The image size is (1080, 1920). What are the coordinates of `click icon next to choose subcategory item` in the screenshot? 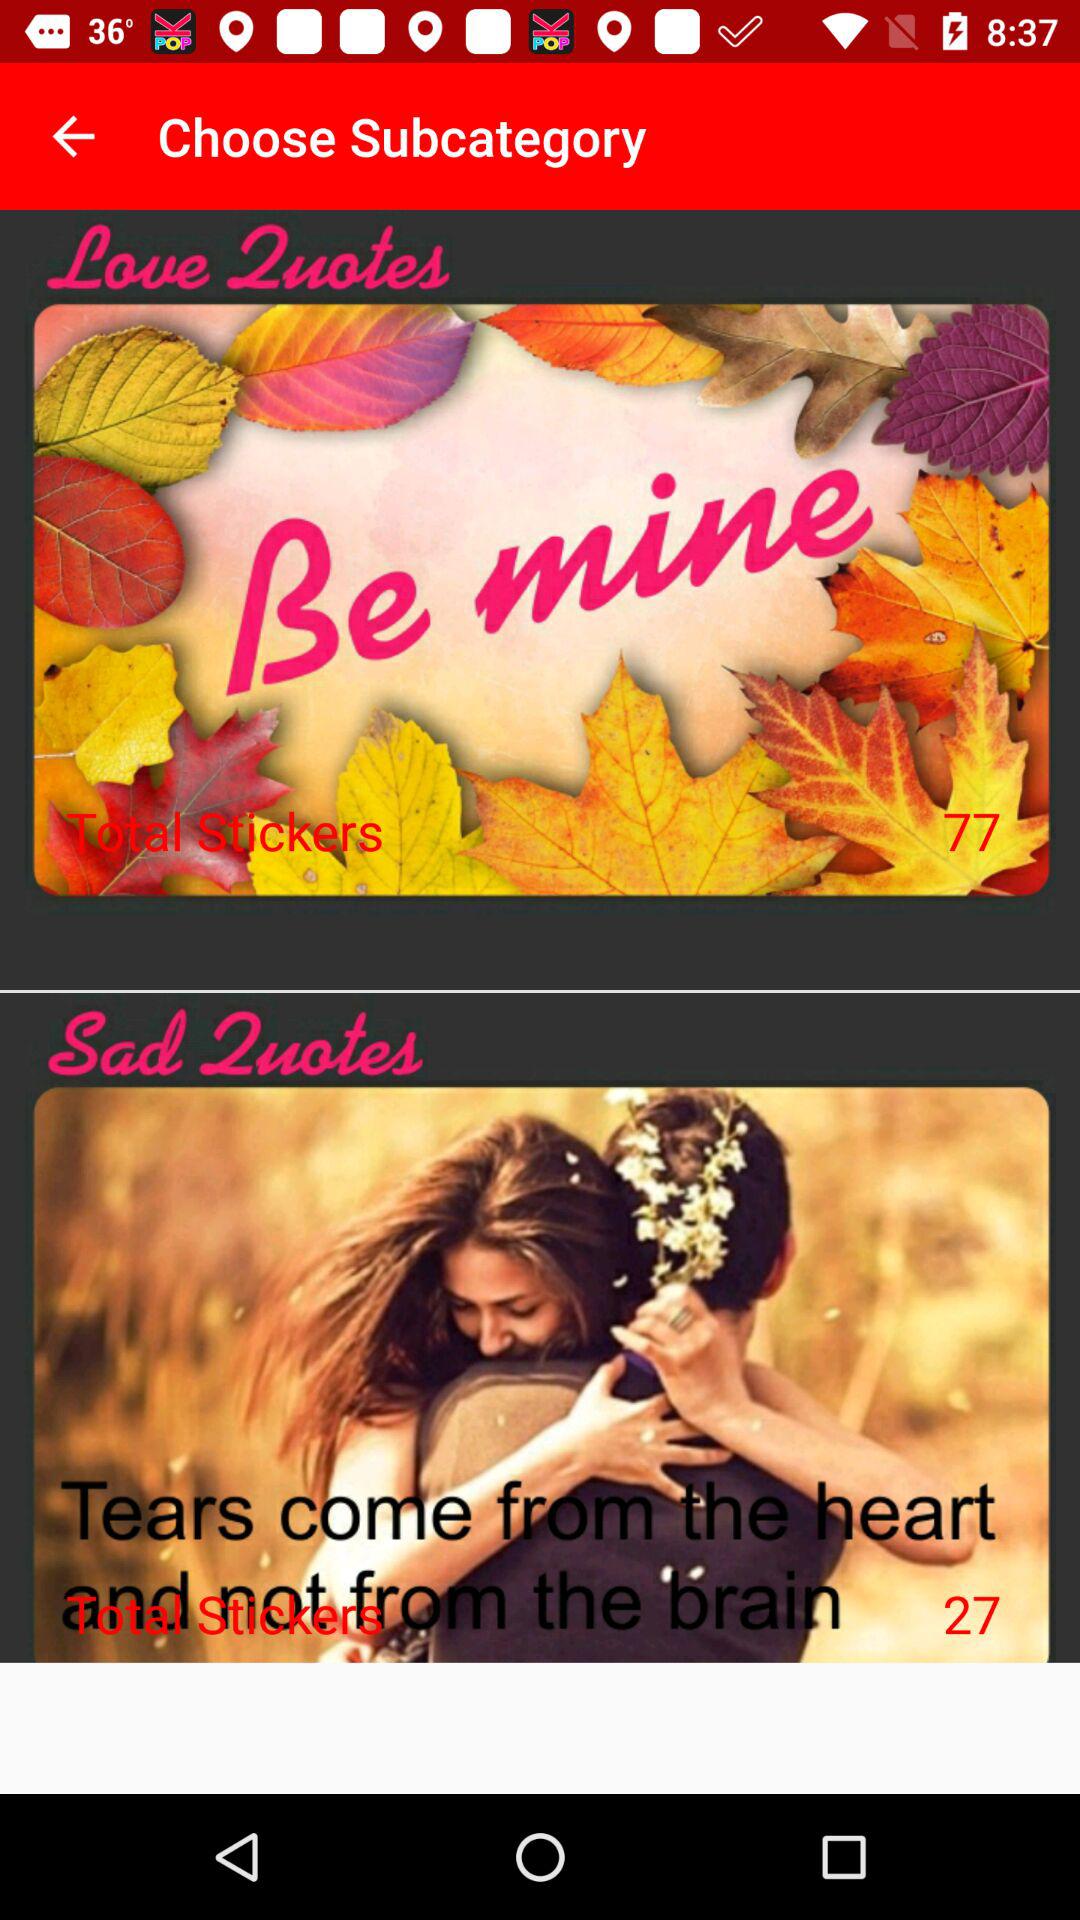 It's located at (73, 136).